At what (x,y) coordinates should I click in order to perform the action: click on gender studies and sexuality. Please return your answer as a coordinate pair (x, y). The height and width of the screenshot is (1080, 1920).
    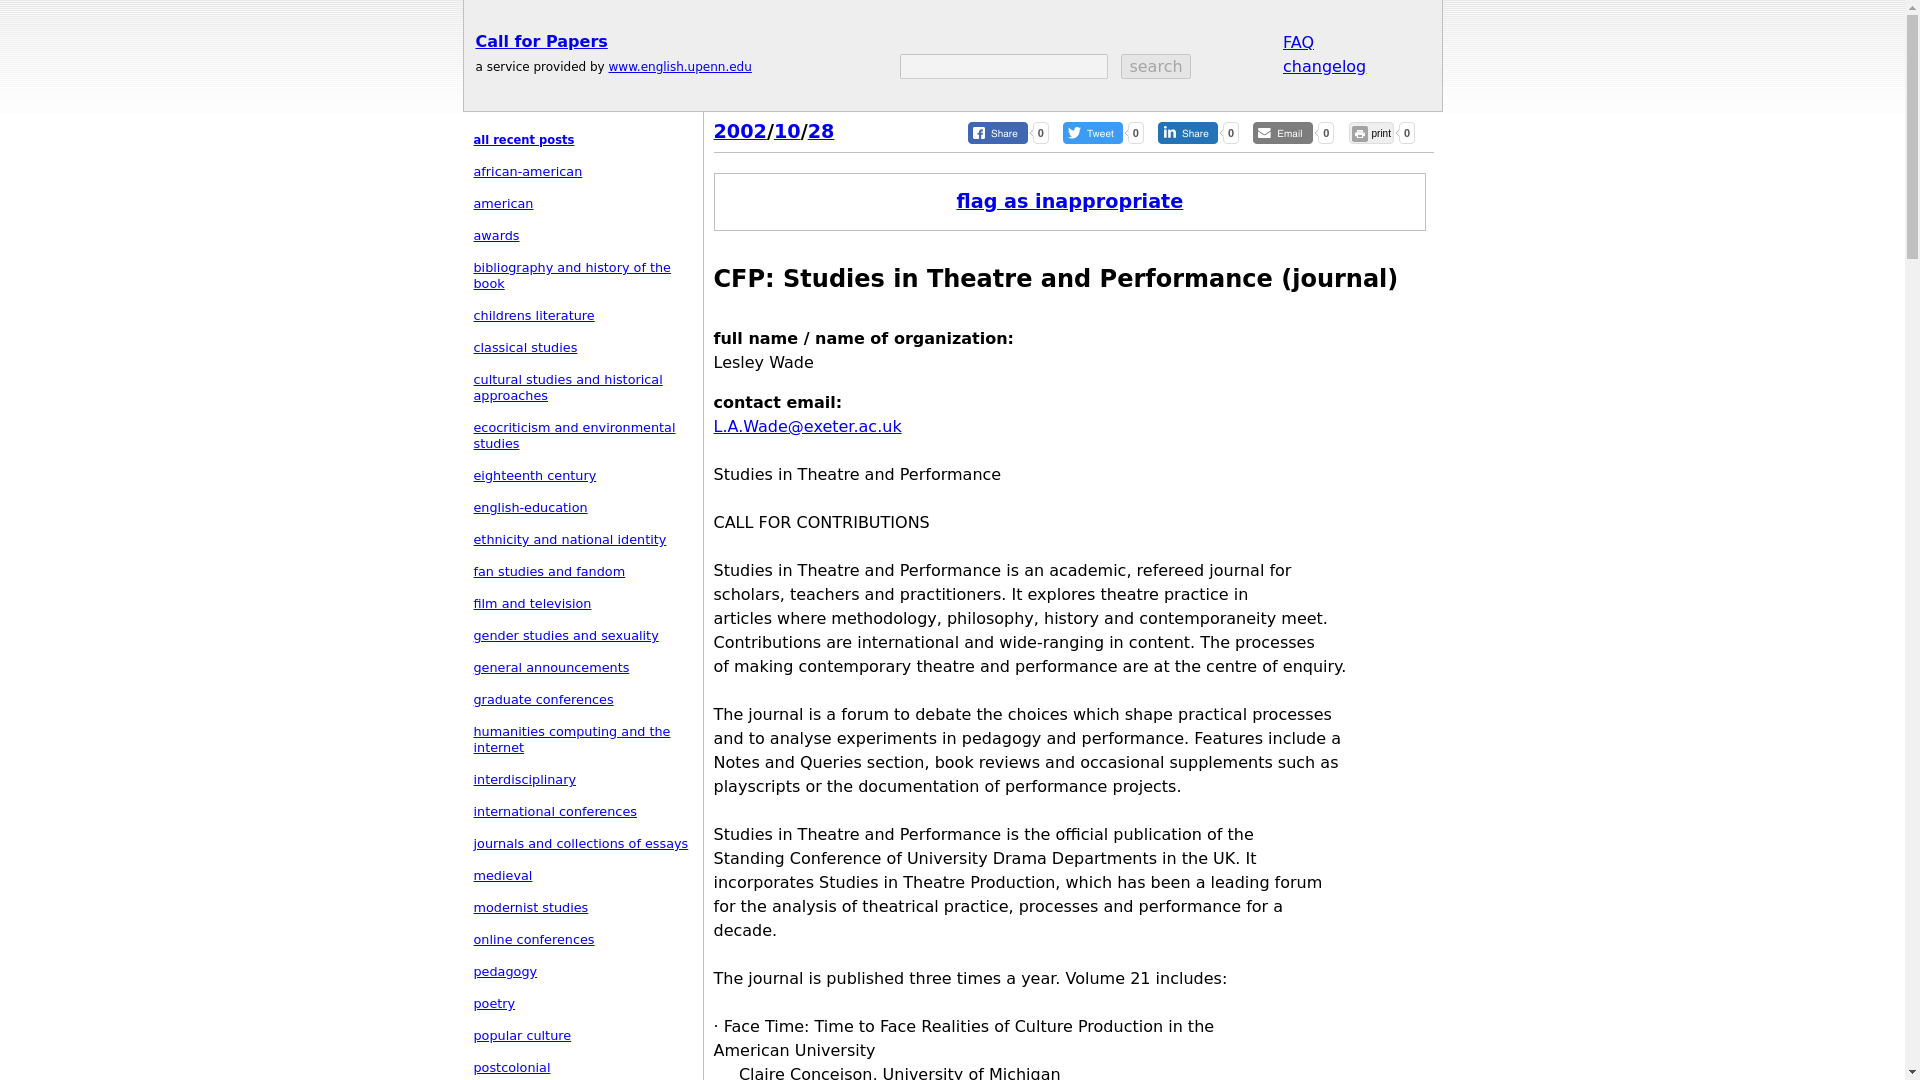
    Looking at the image, I should click on (566, 634).